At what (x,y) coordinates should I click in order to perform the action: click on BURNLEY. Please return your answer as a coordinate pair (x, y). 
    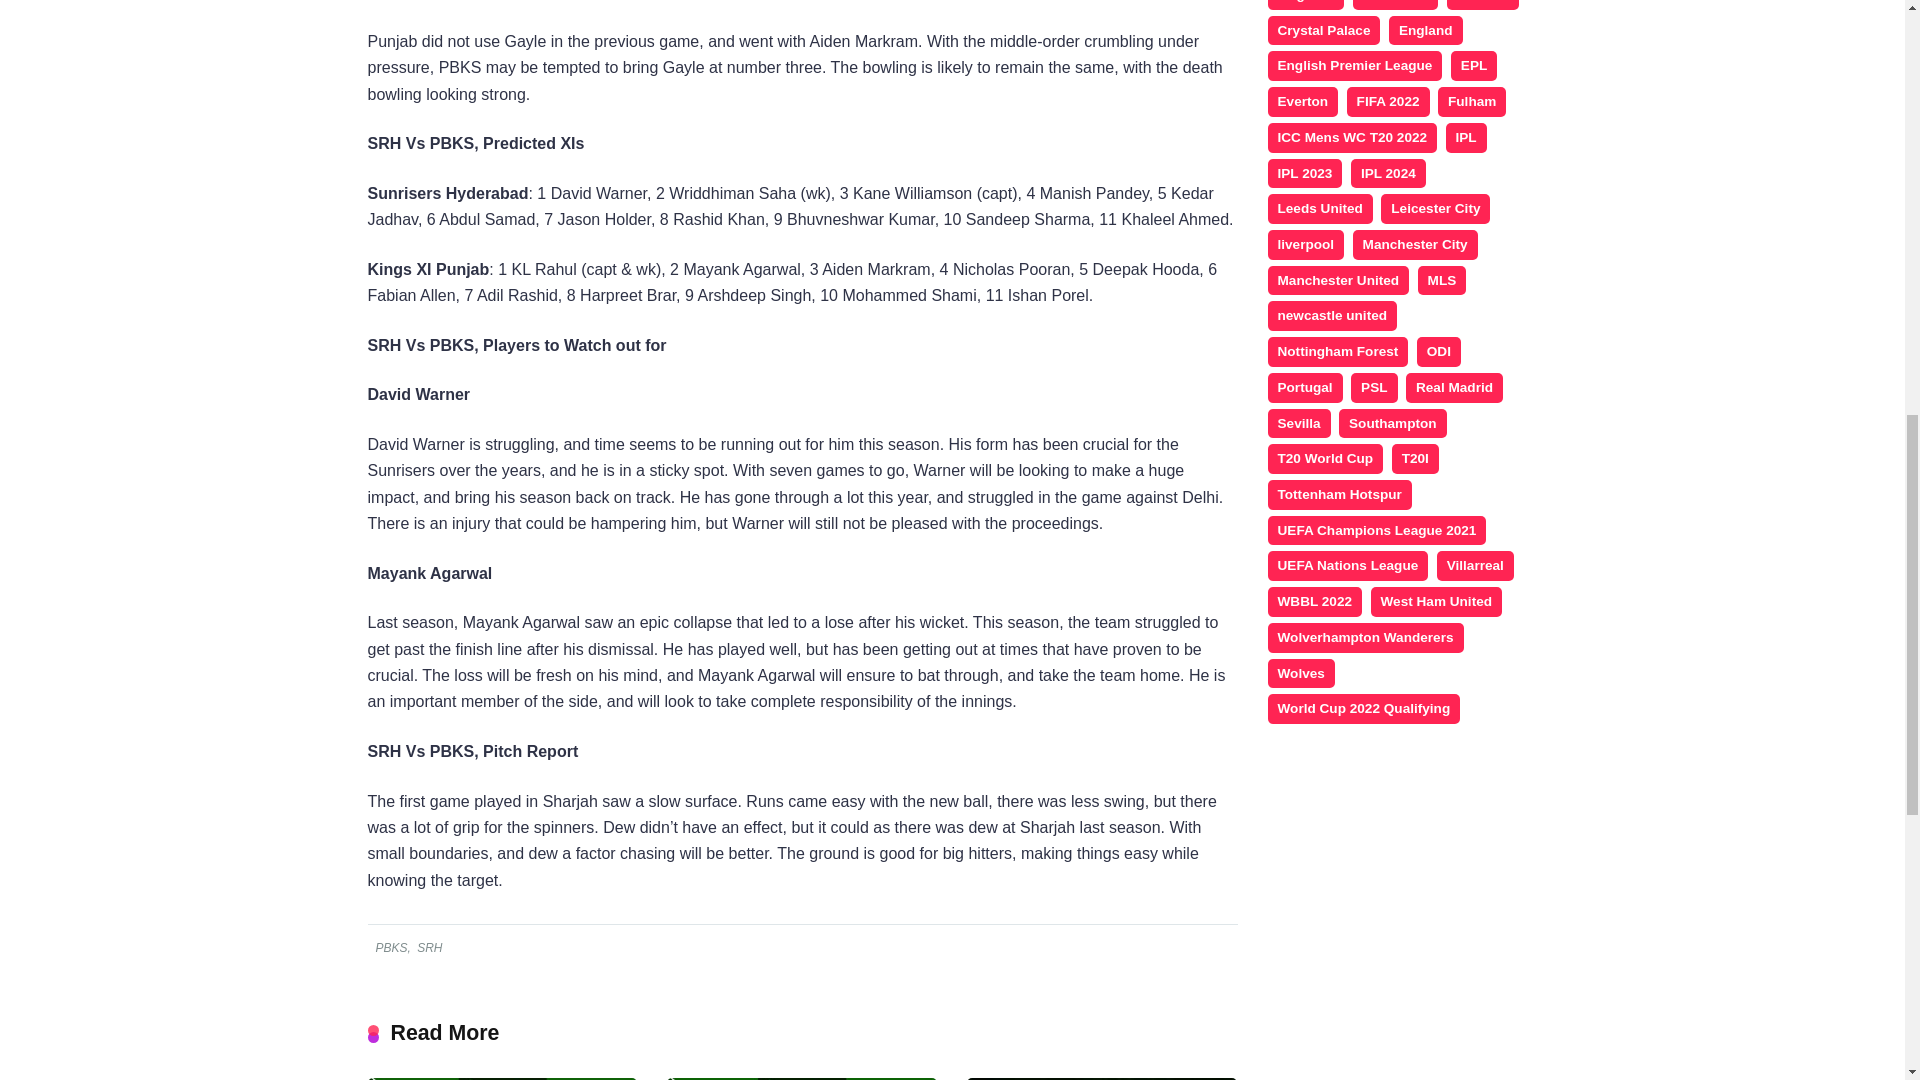
    Looking at the image, I should click on (1396, 4).